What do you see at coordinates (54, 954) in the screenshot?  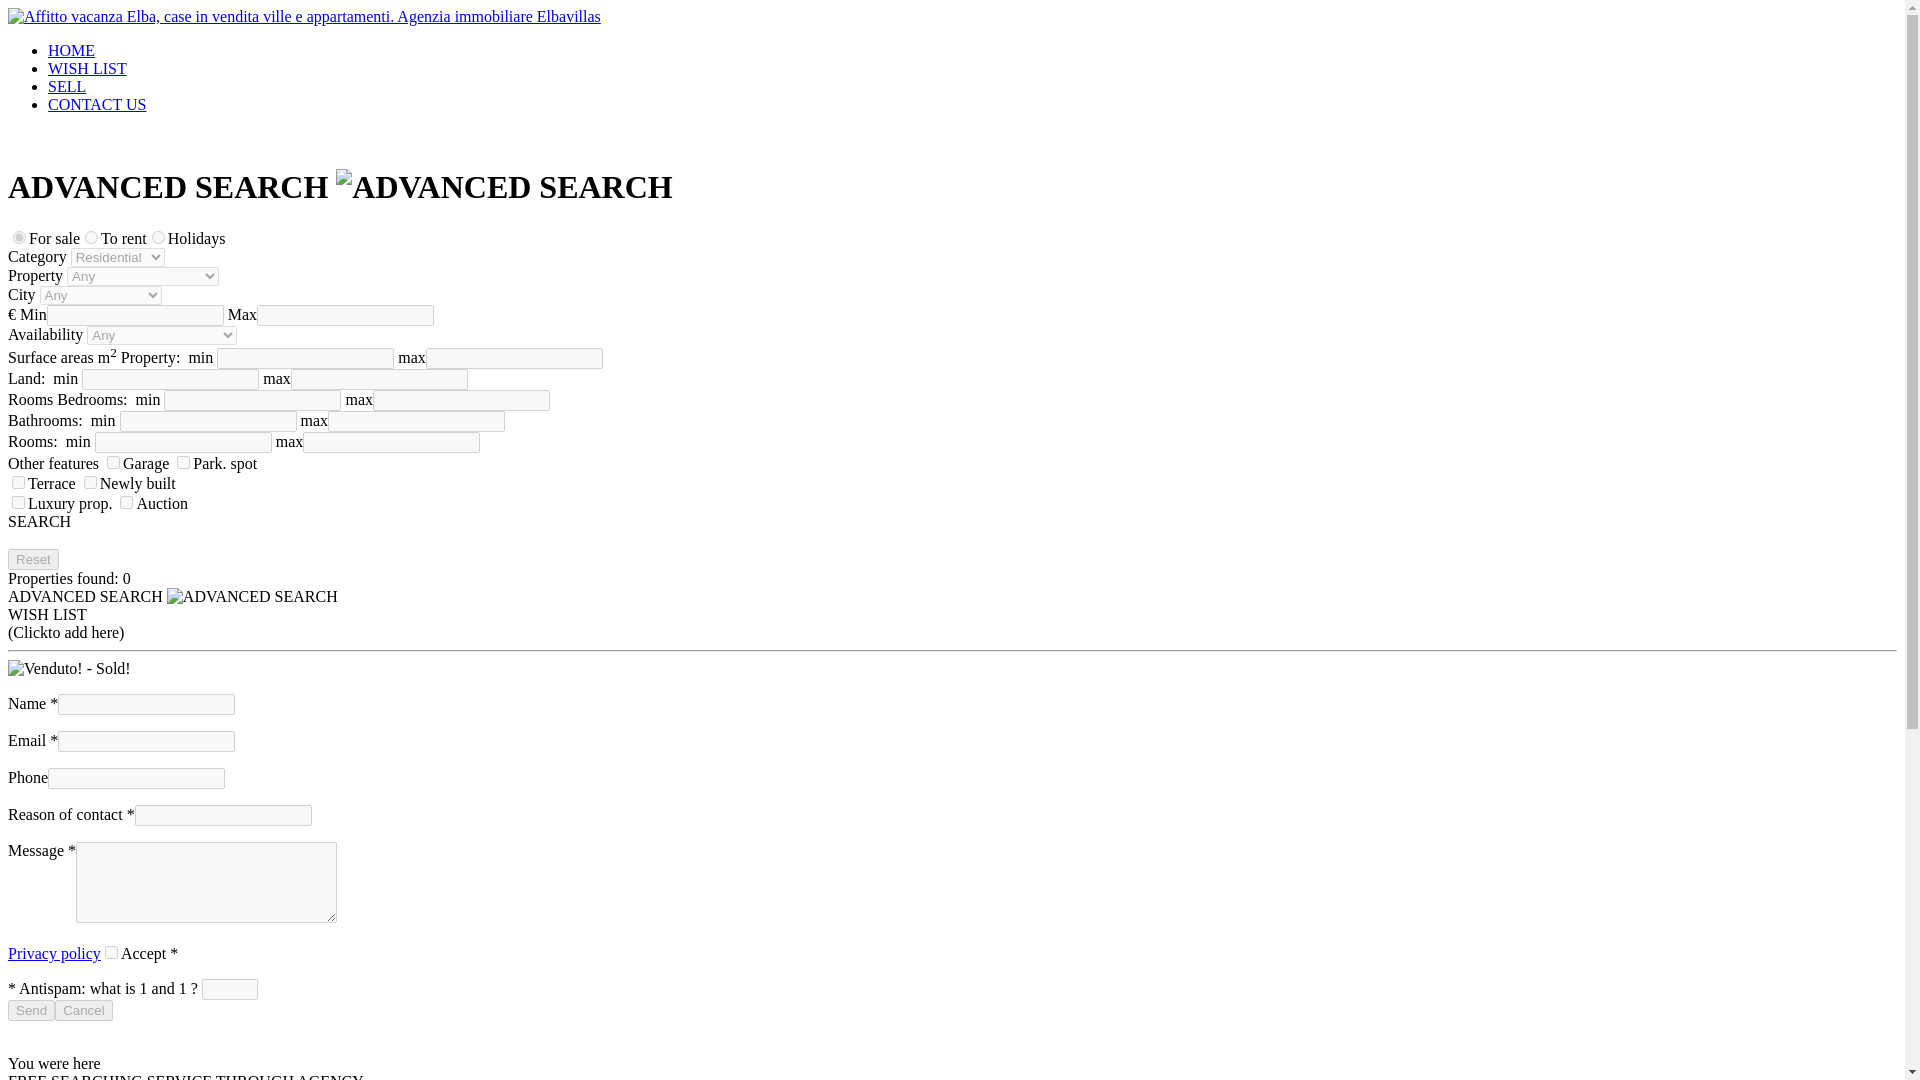 I see `Privacy policy` at bounding box center [54, 954].